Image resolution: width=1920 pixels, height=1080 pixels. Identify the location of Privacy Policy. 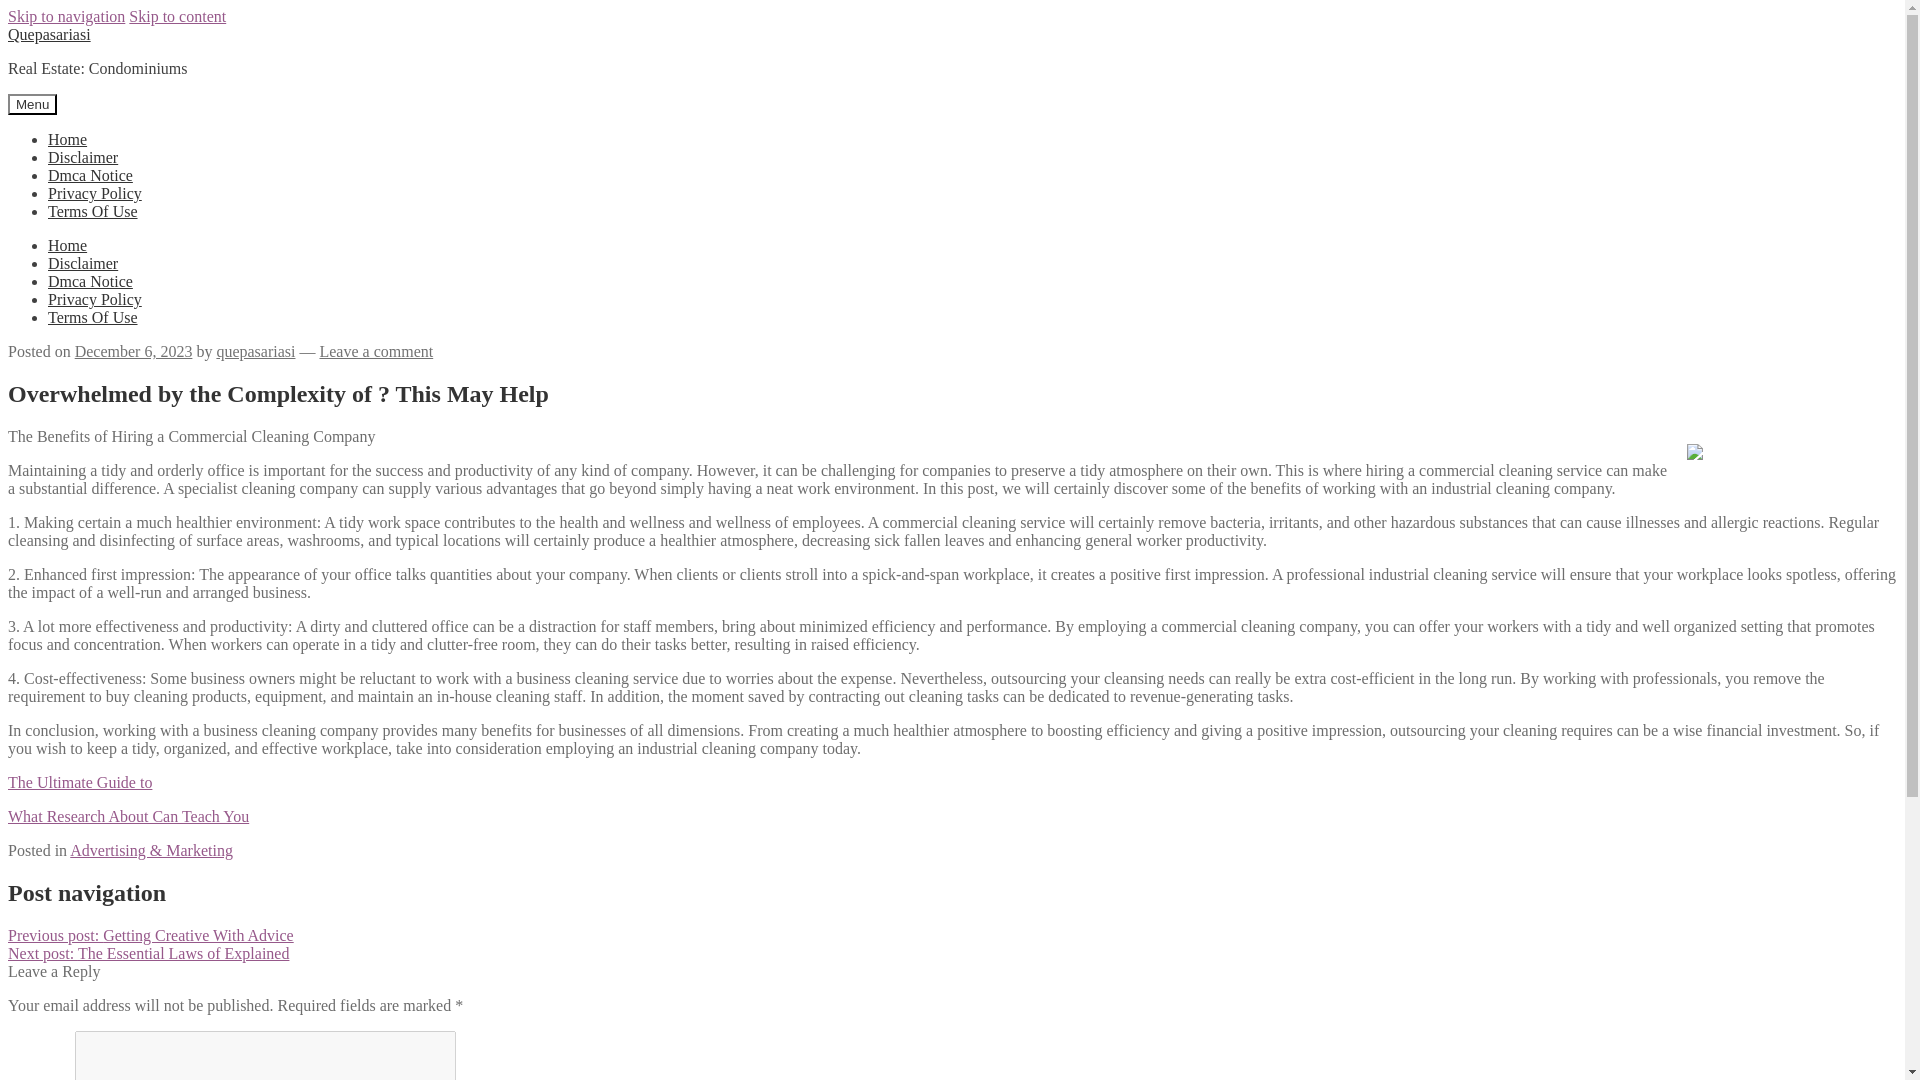
(95, 192).